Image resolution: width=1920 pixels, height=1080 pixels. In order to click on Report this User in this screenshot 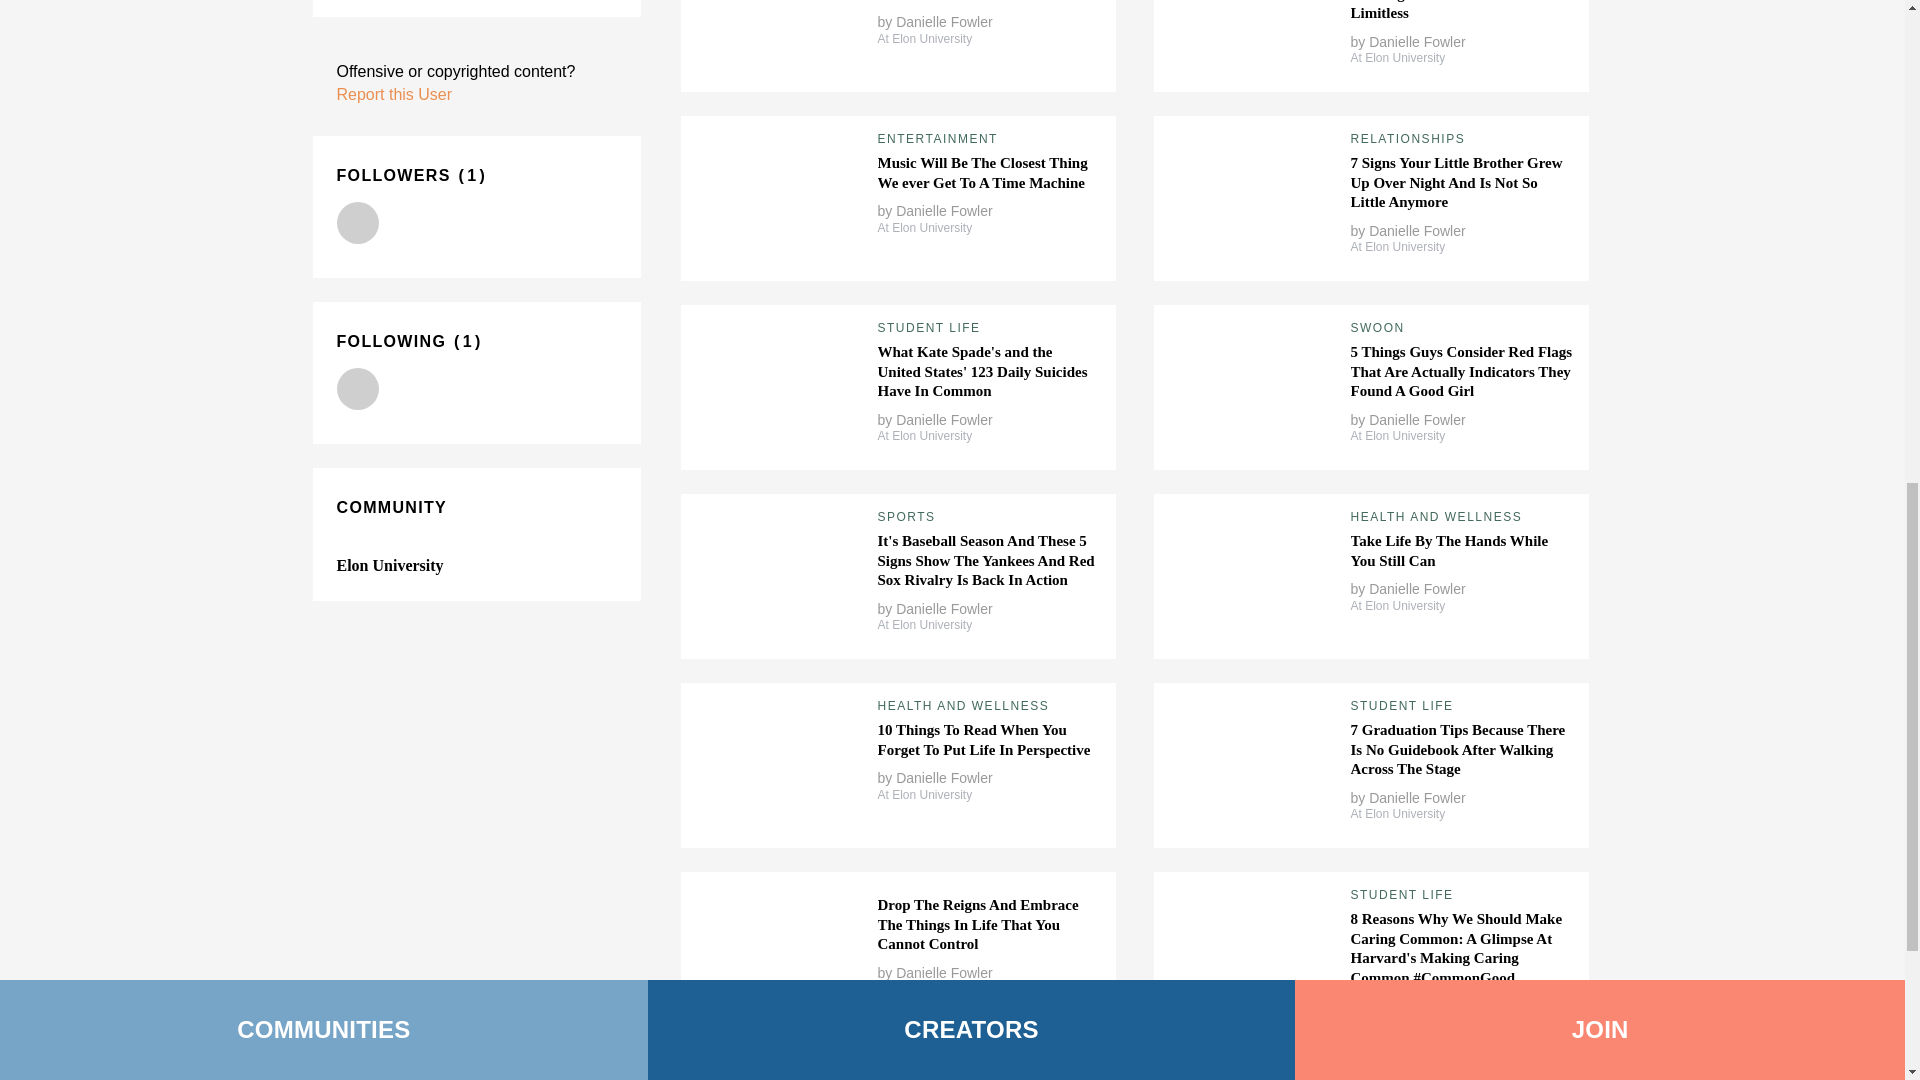, I will do `click(394, 94)`.